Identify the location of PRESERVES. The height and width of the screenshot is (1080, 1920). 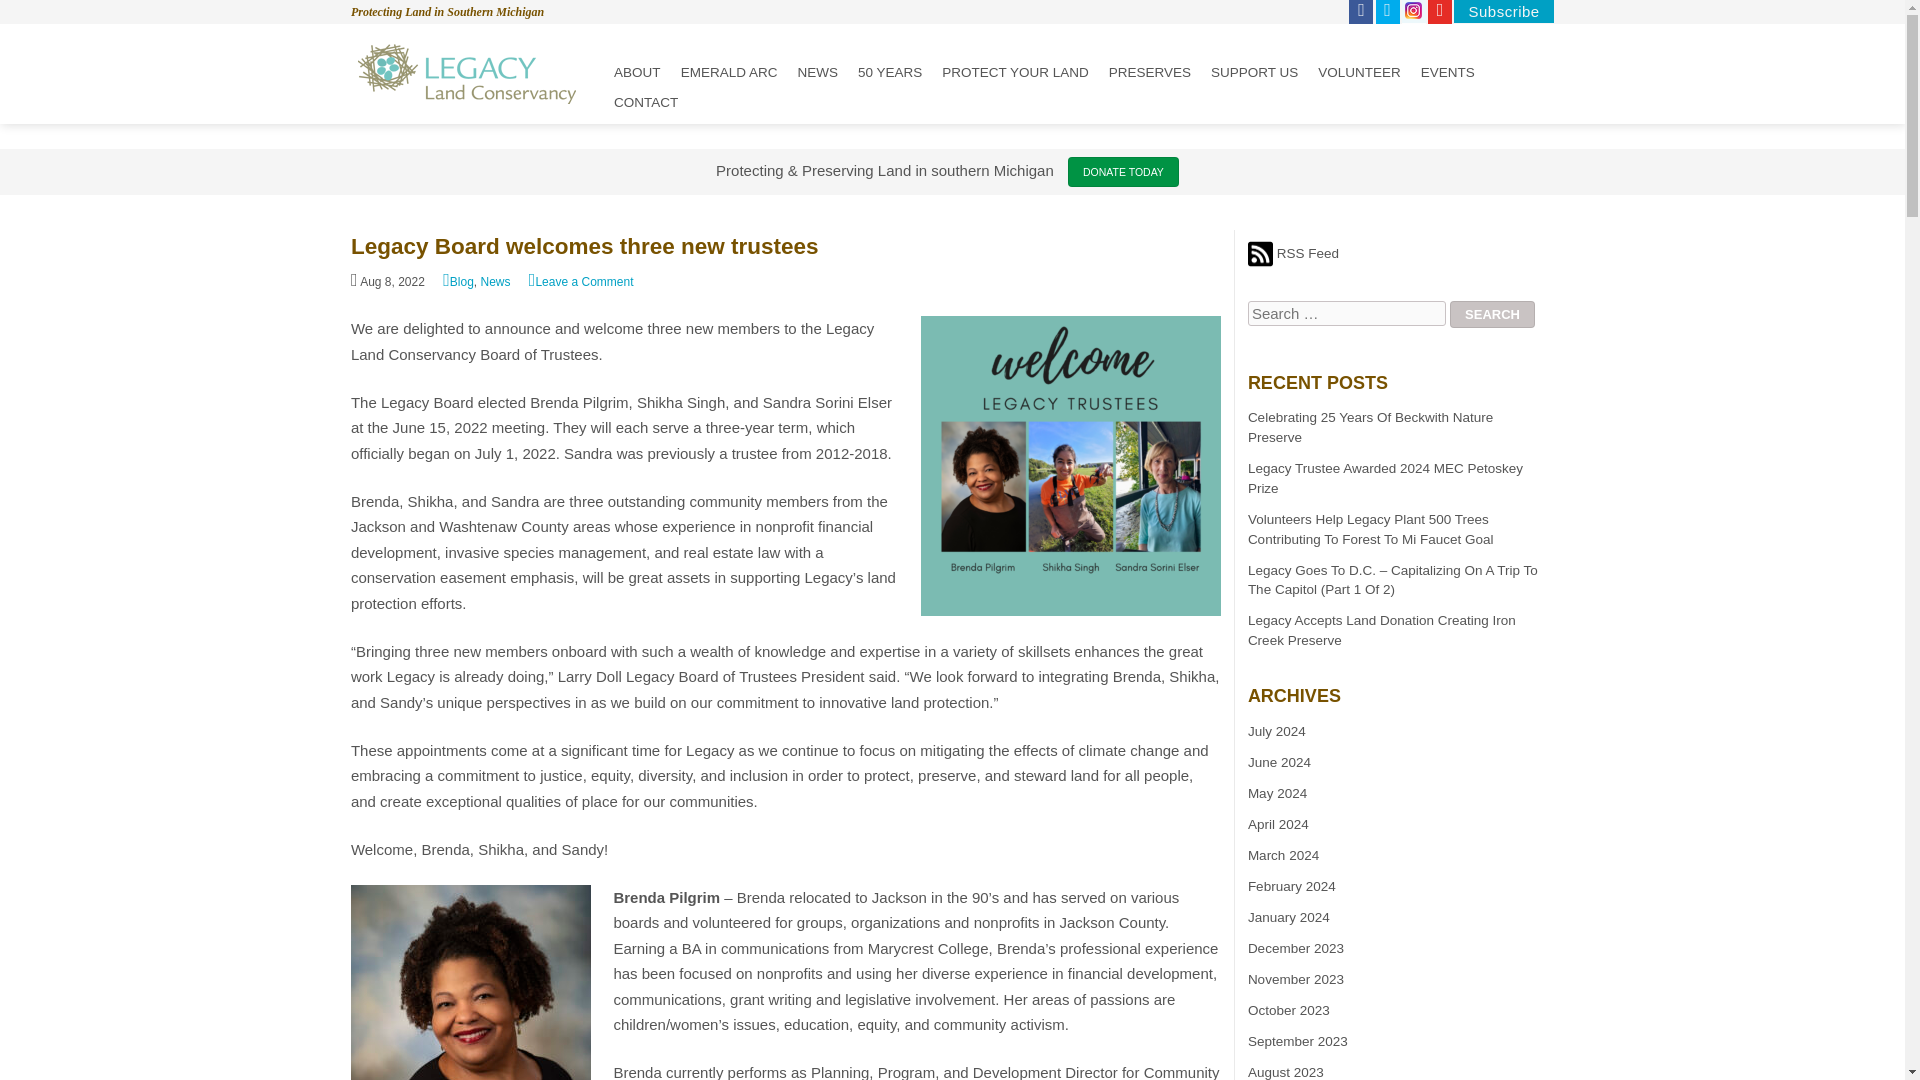
(1150, 72).